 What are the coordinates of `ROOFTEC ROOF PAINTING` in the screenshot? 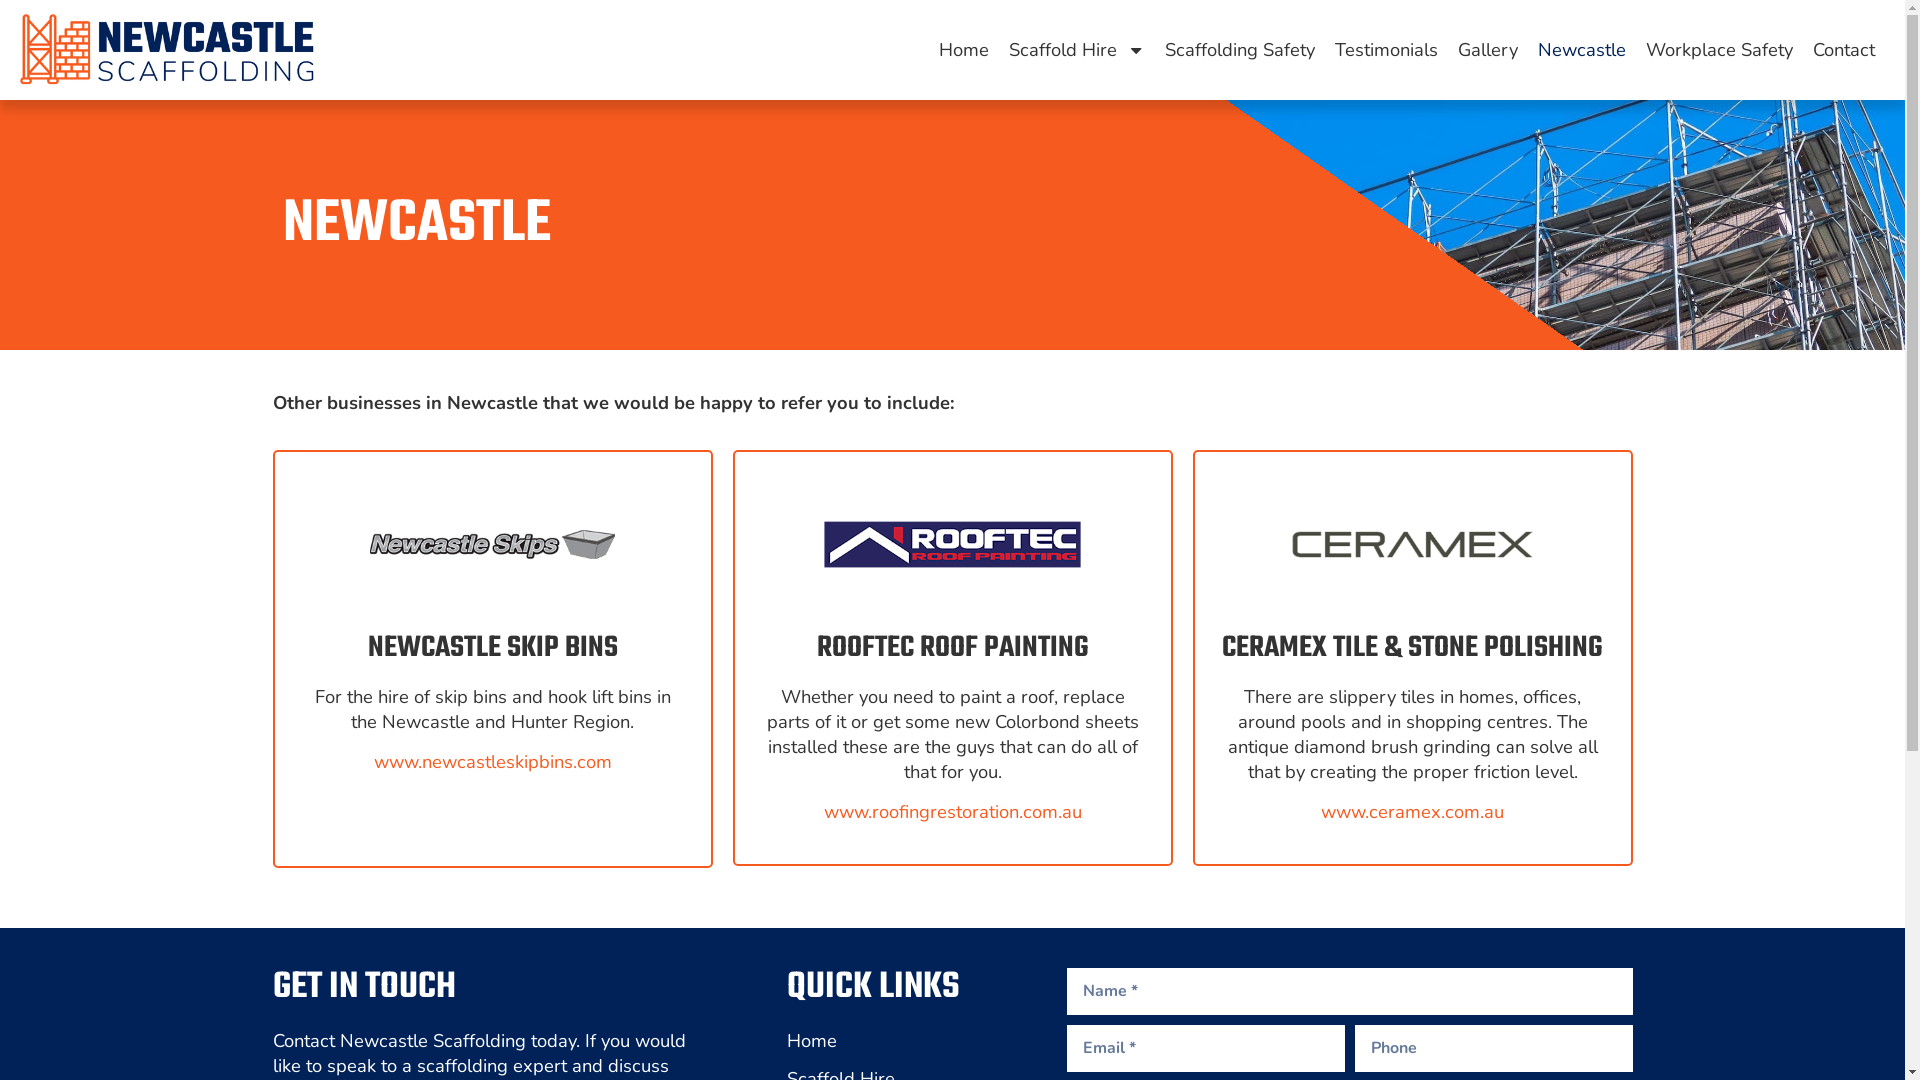 It's located at (952, 648).